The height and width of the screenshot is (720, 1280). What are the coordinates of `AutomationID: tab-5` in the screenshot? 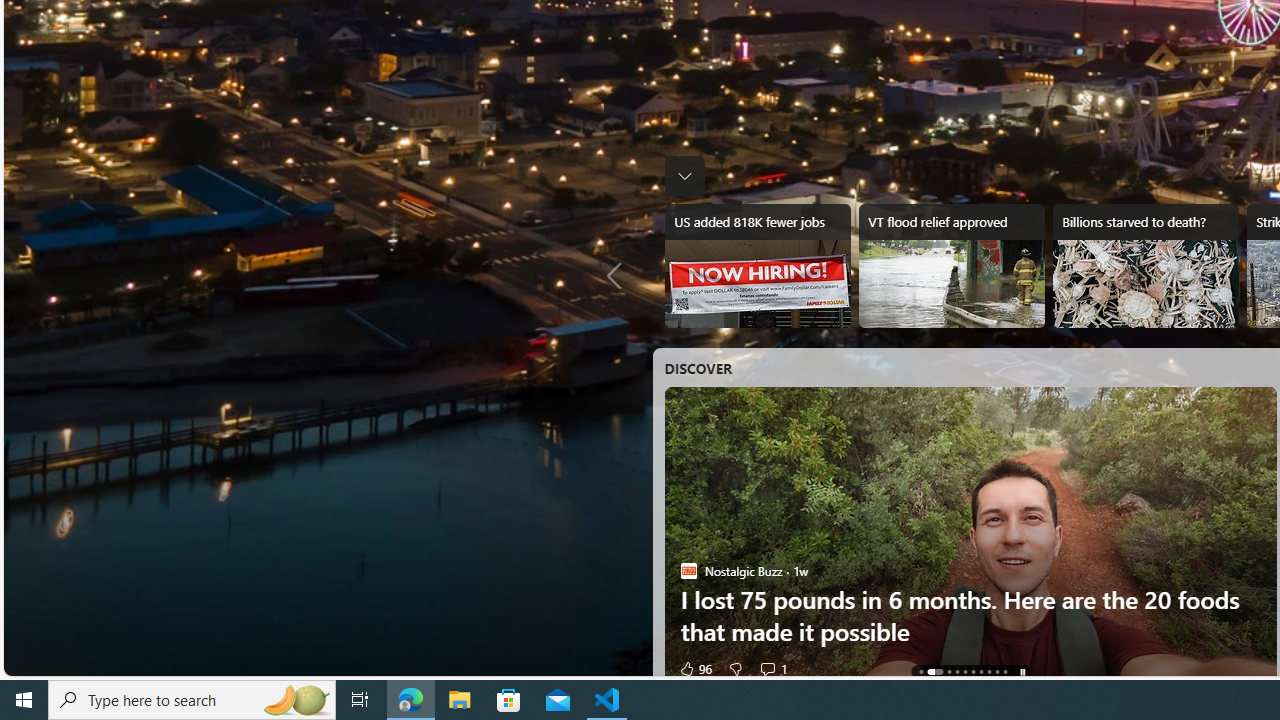 It's located at (972, 672).